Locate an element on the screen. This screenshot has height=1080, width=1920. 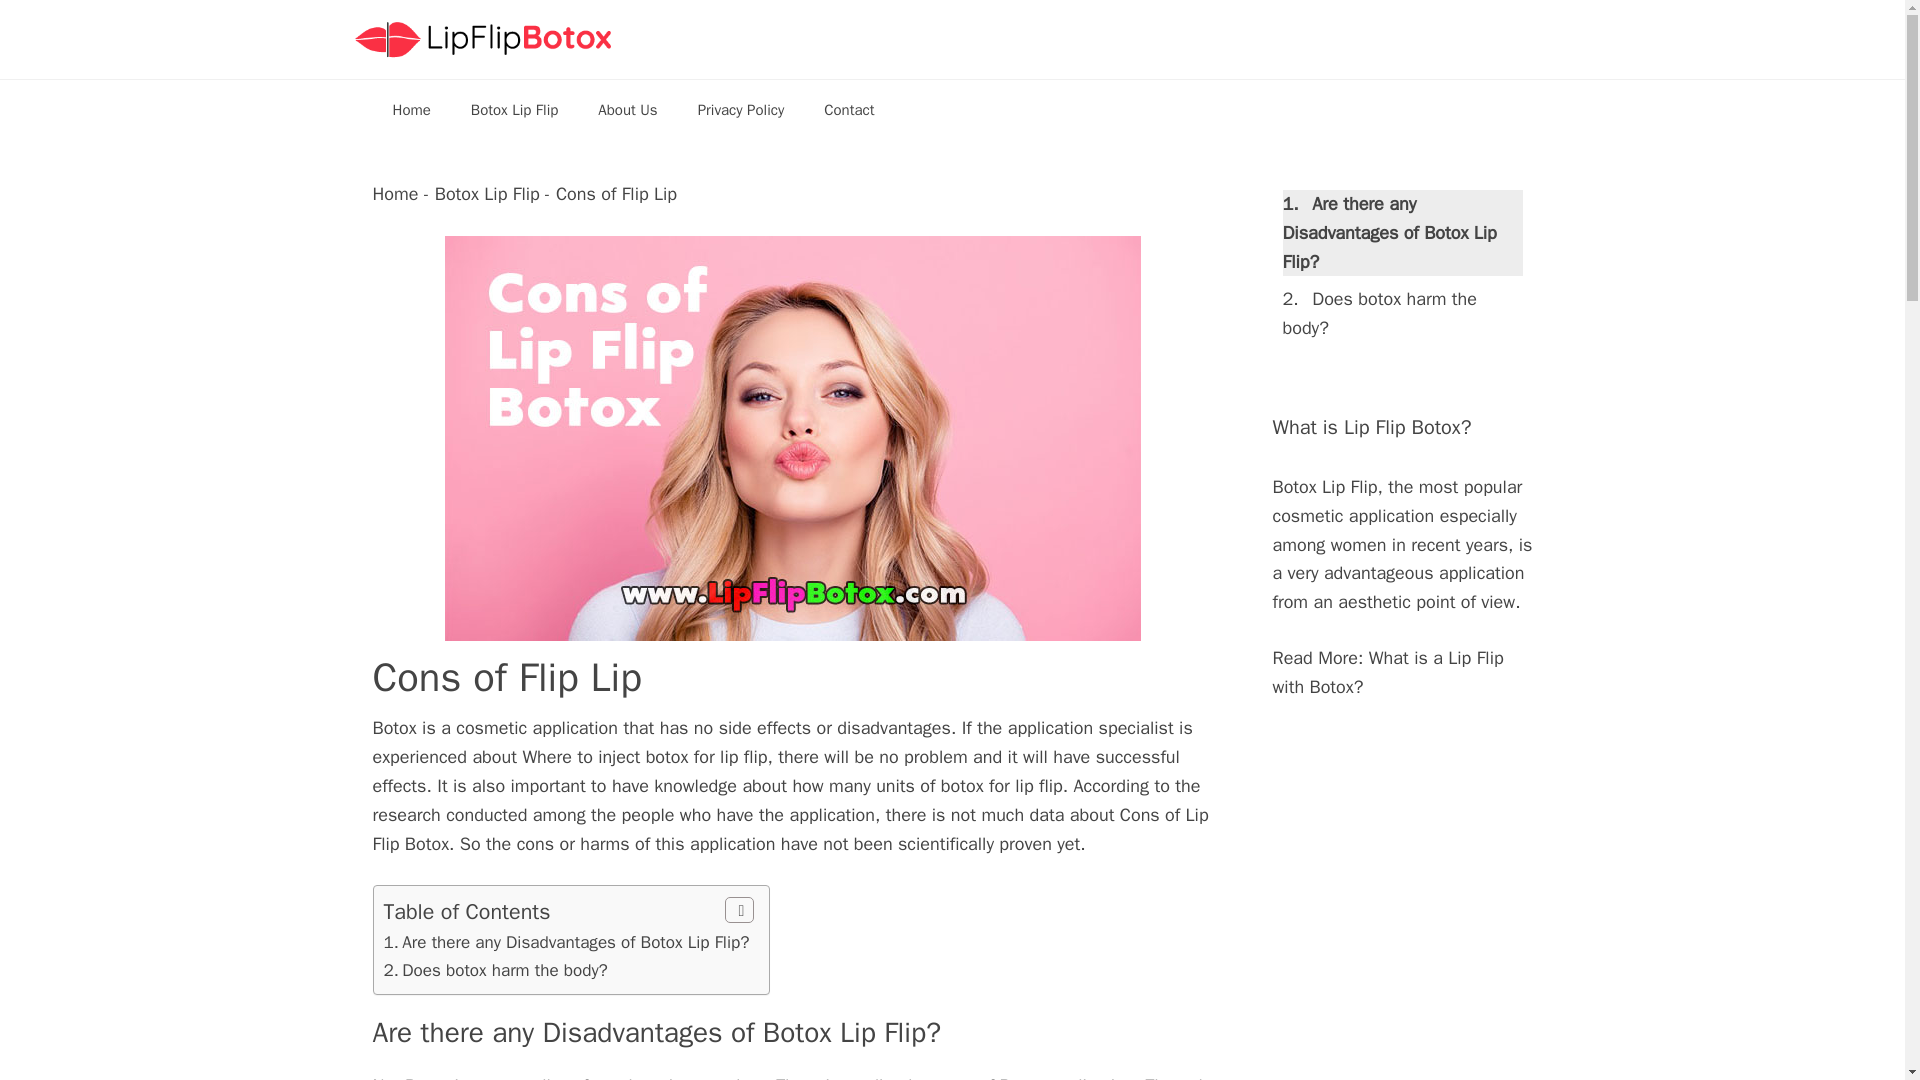
Are there any Disadvantages of Botox Lip Flip? is located at coordinates (1388, 233).